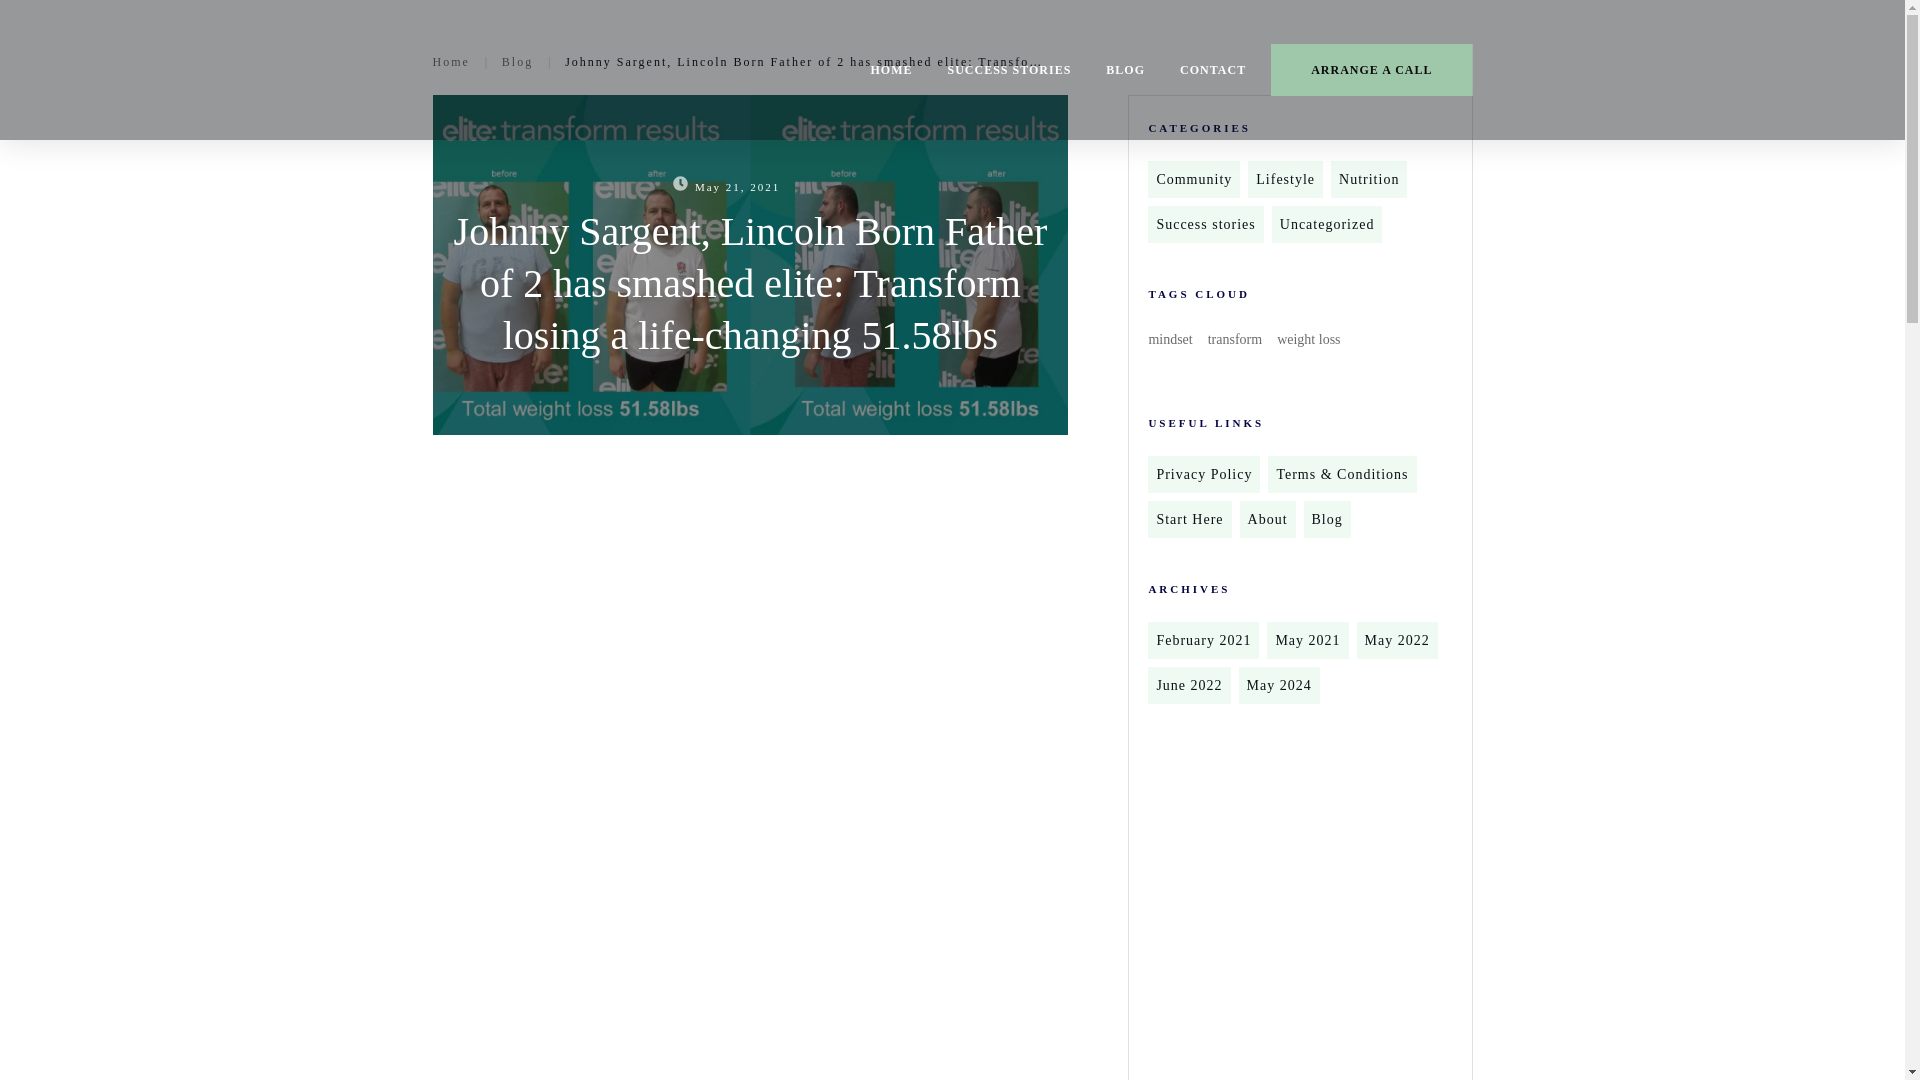 The image size is (1920, 1080). Describe the element at coordinates (1327, 224) in the screenshot. I see `Uncategorized` at that location.